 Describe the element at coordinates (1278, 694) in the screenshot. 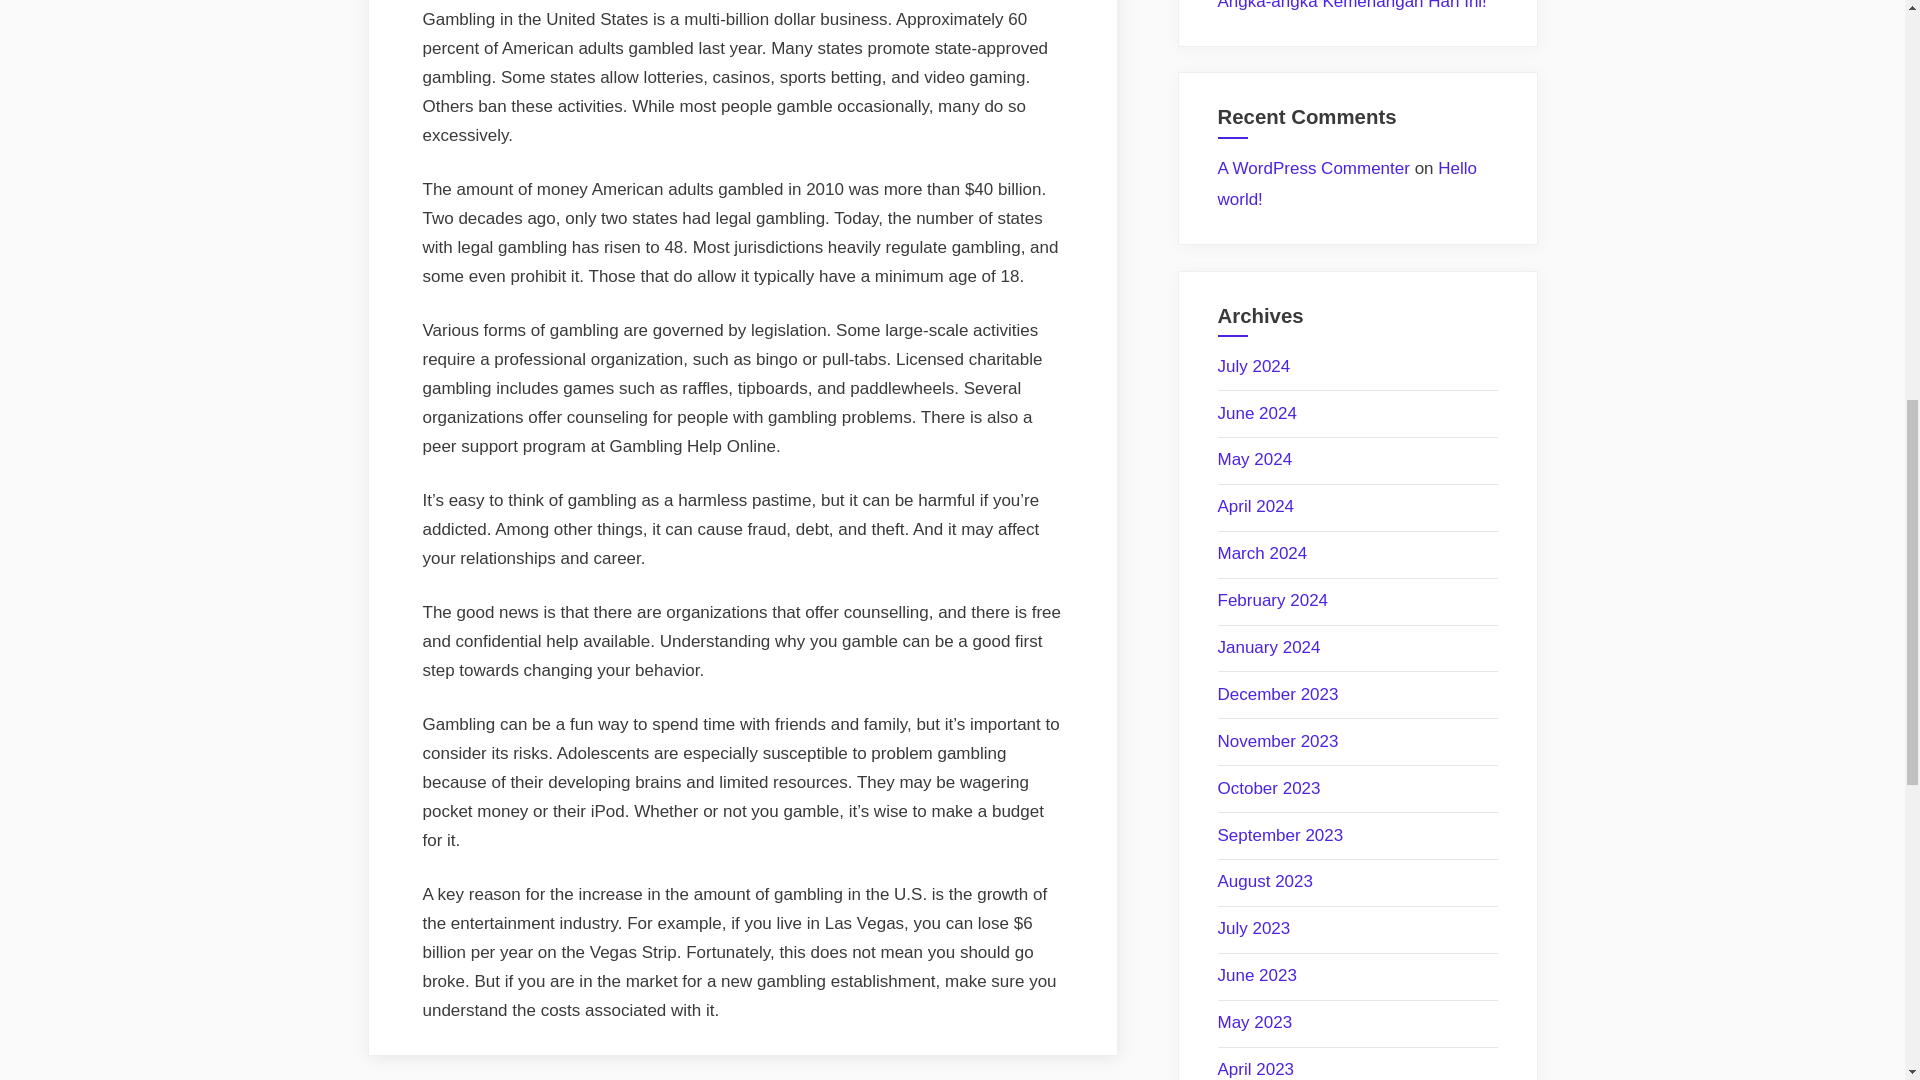

I see `December 2023` at that location.